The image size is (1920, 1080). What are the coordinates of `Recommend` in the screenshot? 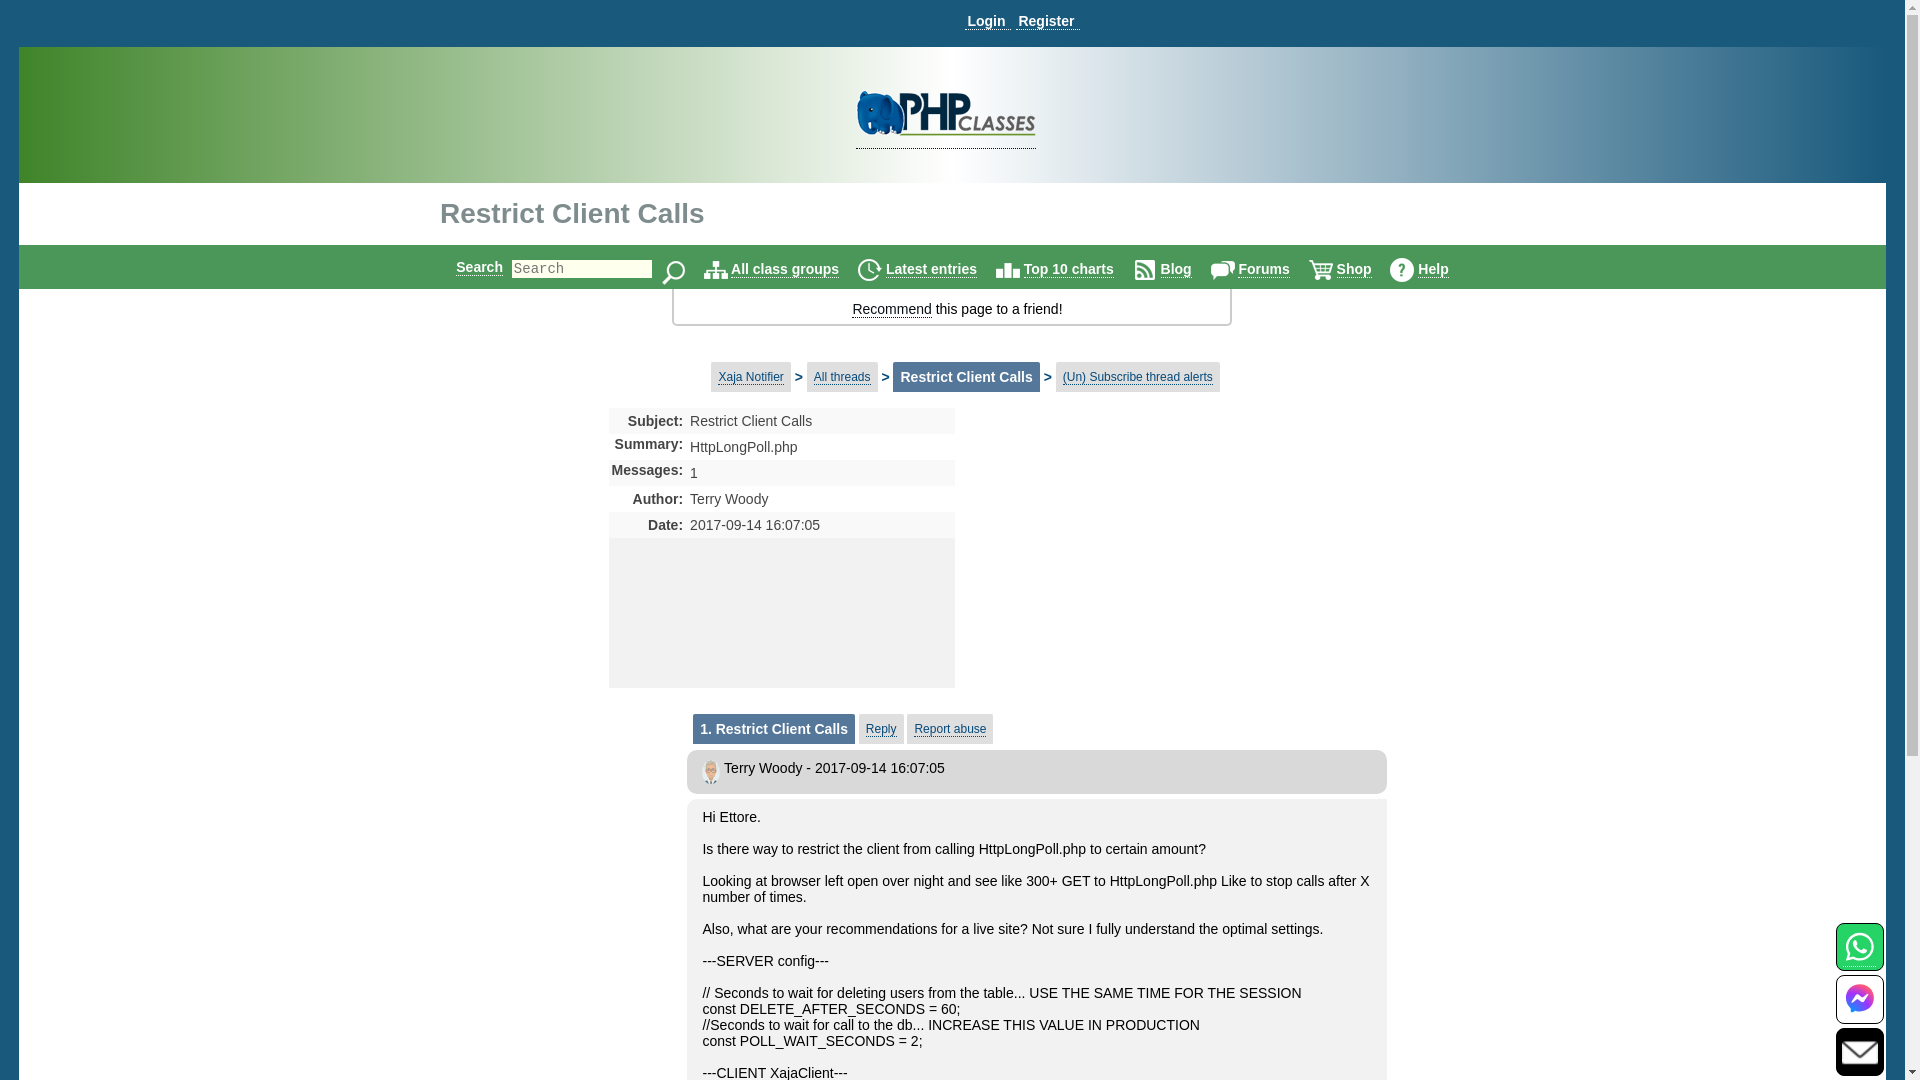 It's located at (892, 309).